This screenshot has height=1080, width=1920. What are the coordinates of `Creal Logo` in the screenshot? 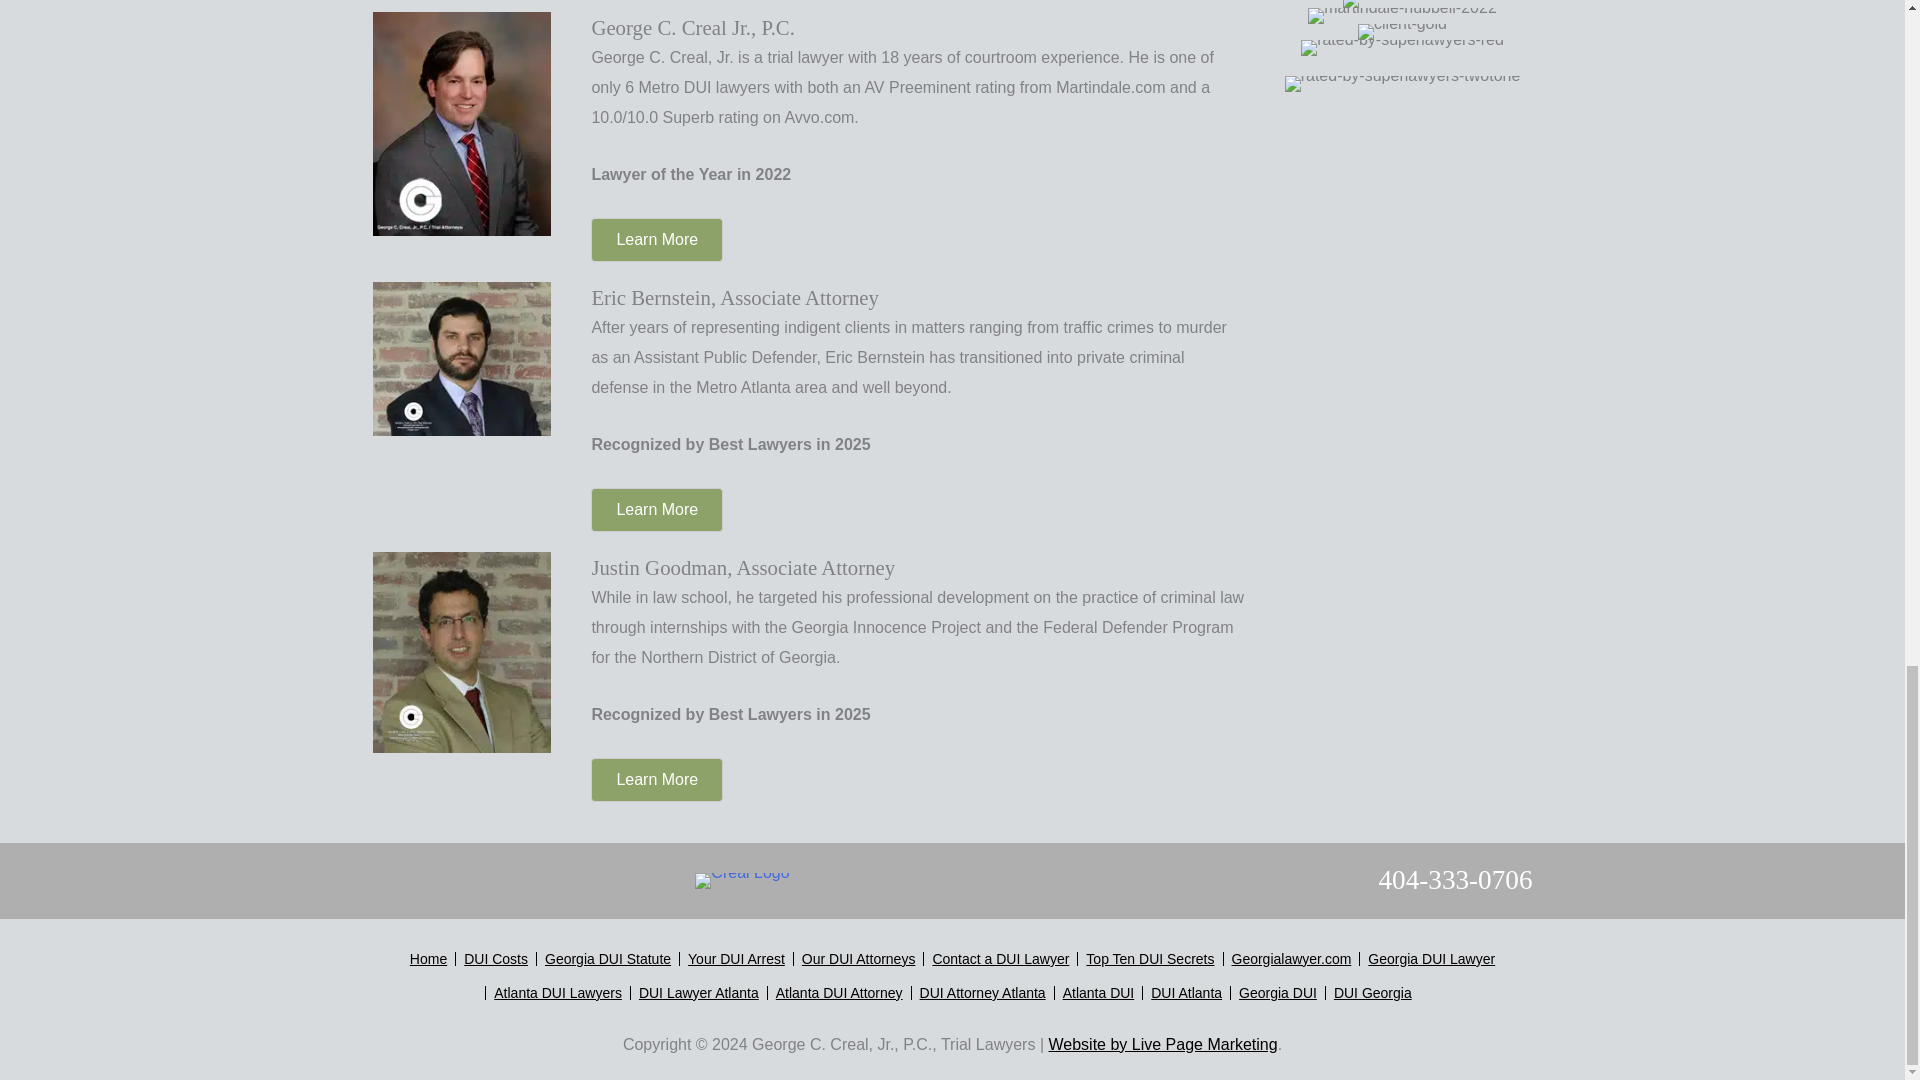 It's located at (742, 880).